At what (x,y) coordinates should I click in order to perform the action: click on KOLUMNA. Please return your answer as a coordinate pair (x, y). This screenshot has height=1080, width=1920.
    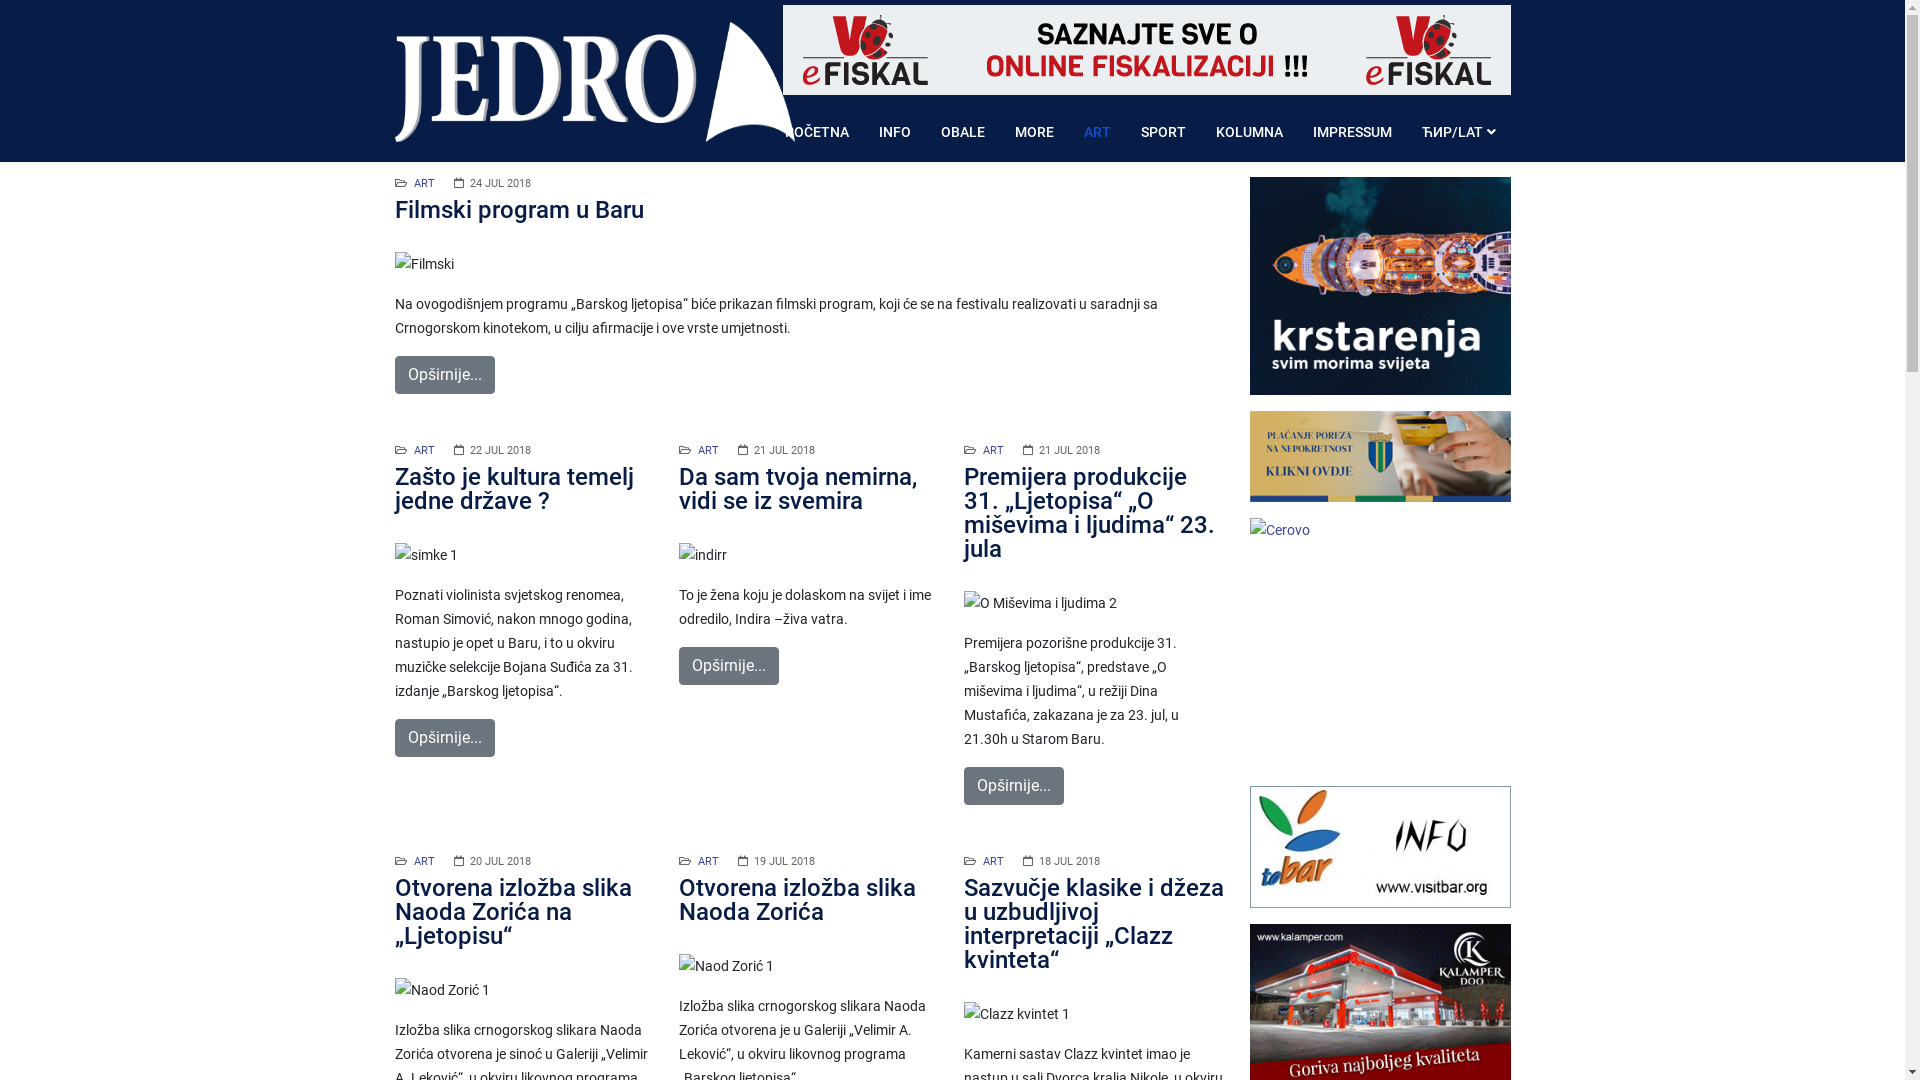
    Looking at the image, I should click on (1250, 132).